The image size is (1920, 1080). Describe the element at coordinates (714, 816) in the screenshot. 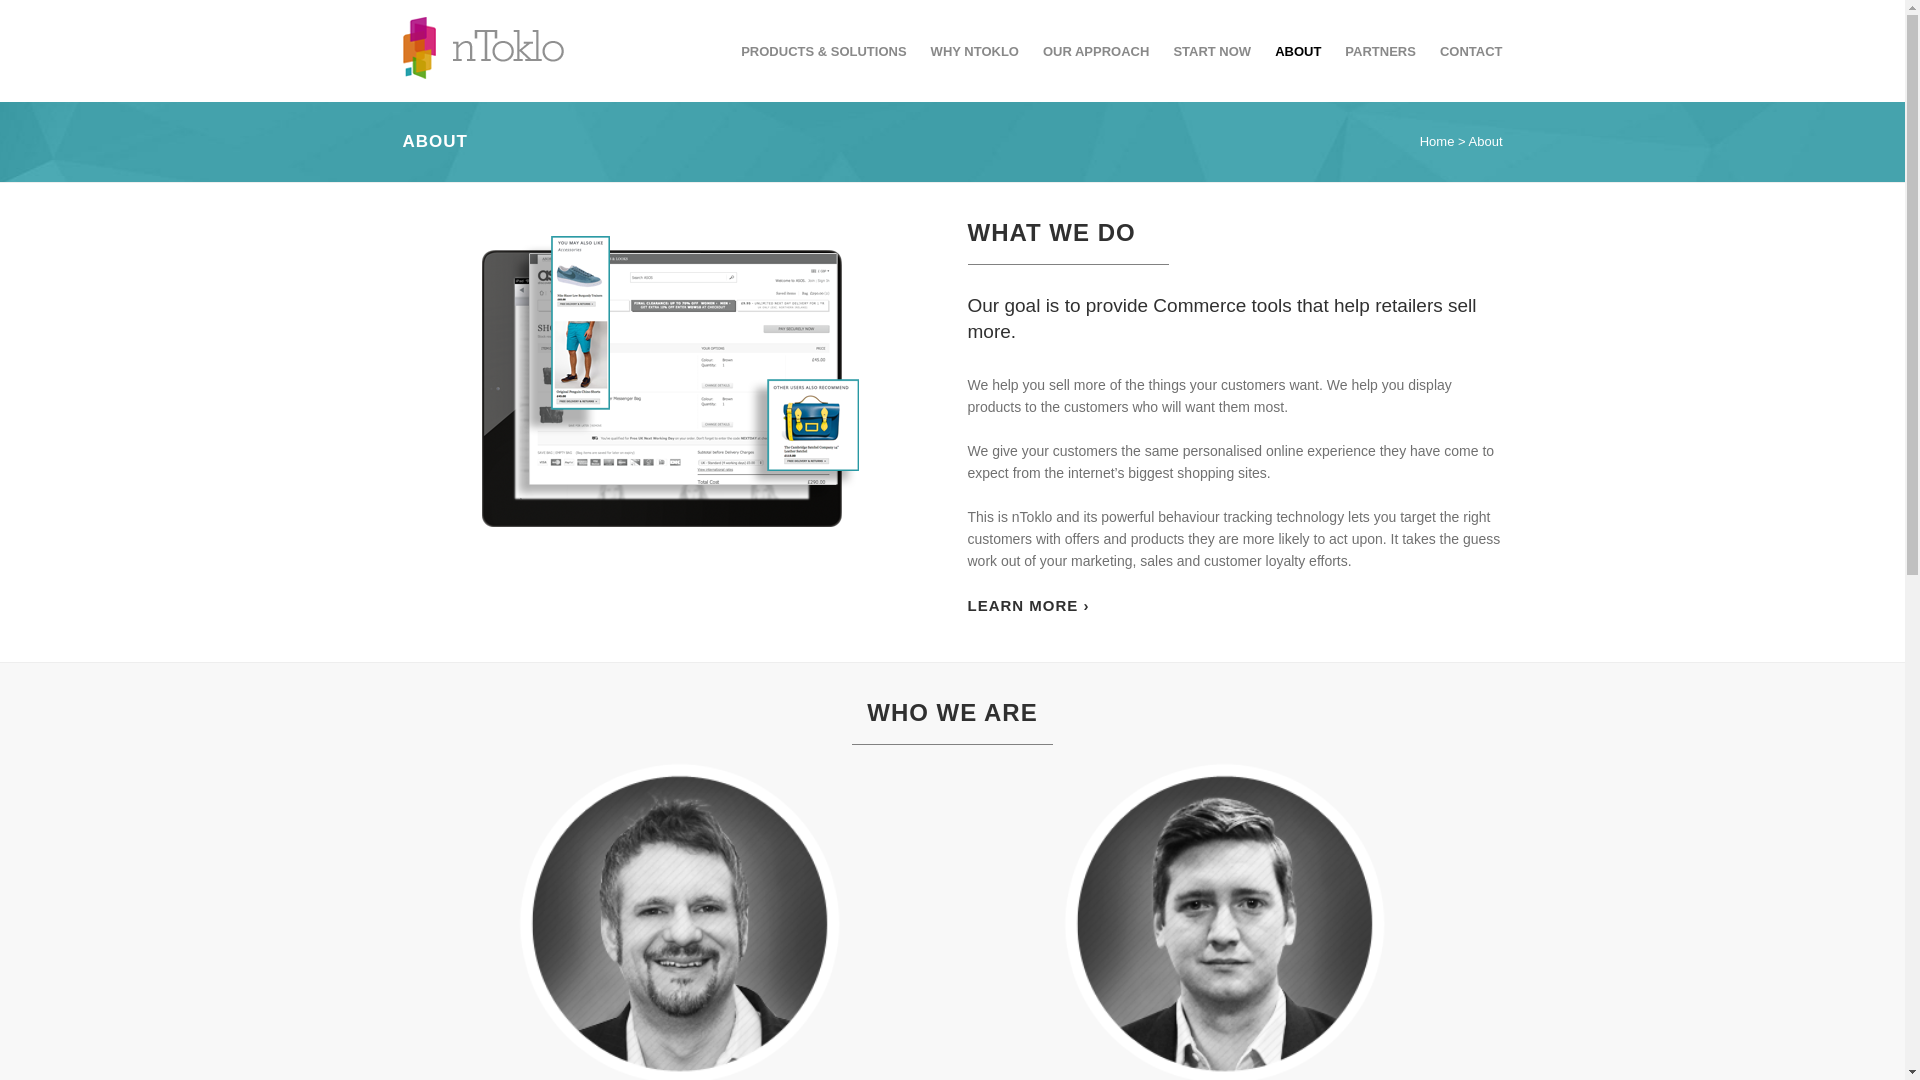

I see `About` at that location.